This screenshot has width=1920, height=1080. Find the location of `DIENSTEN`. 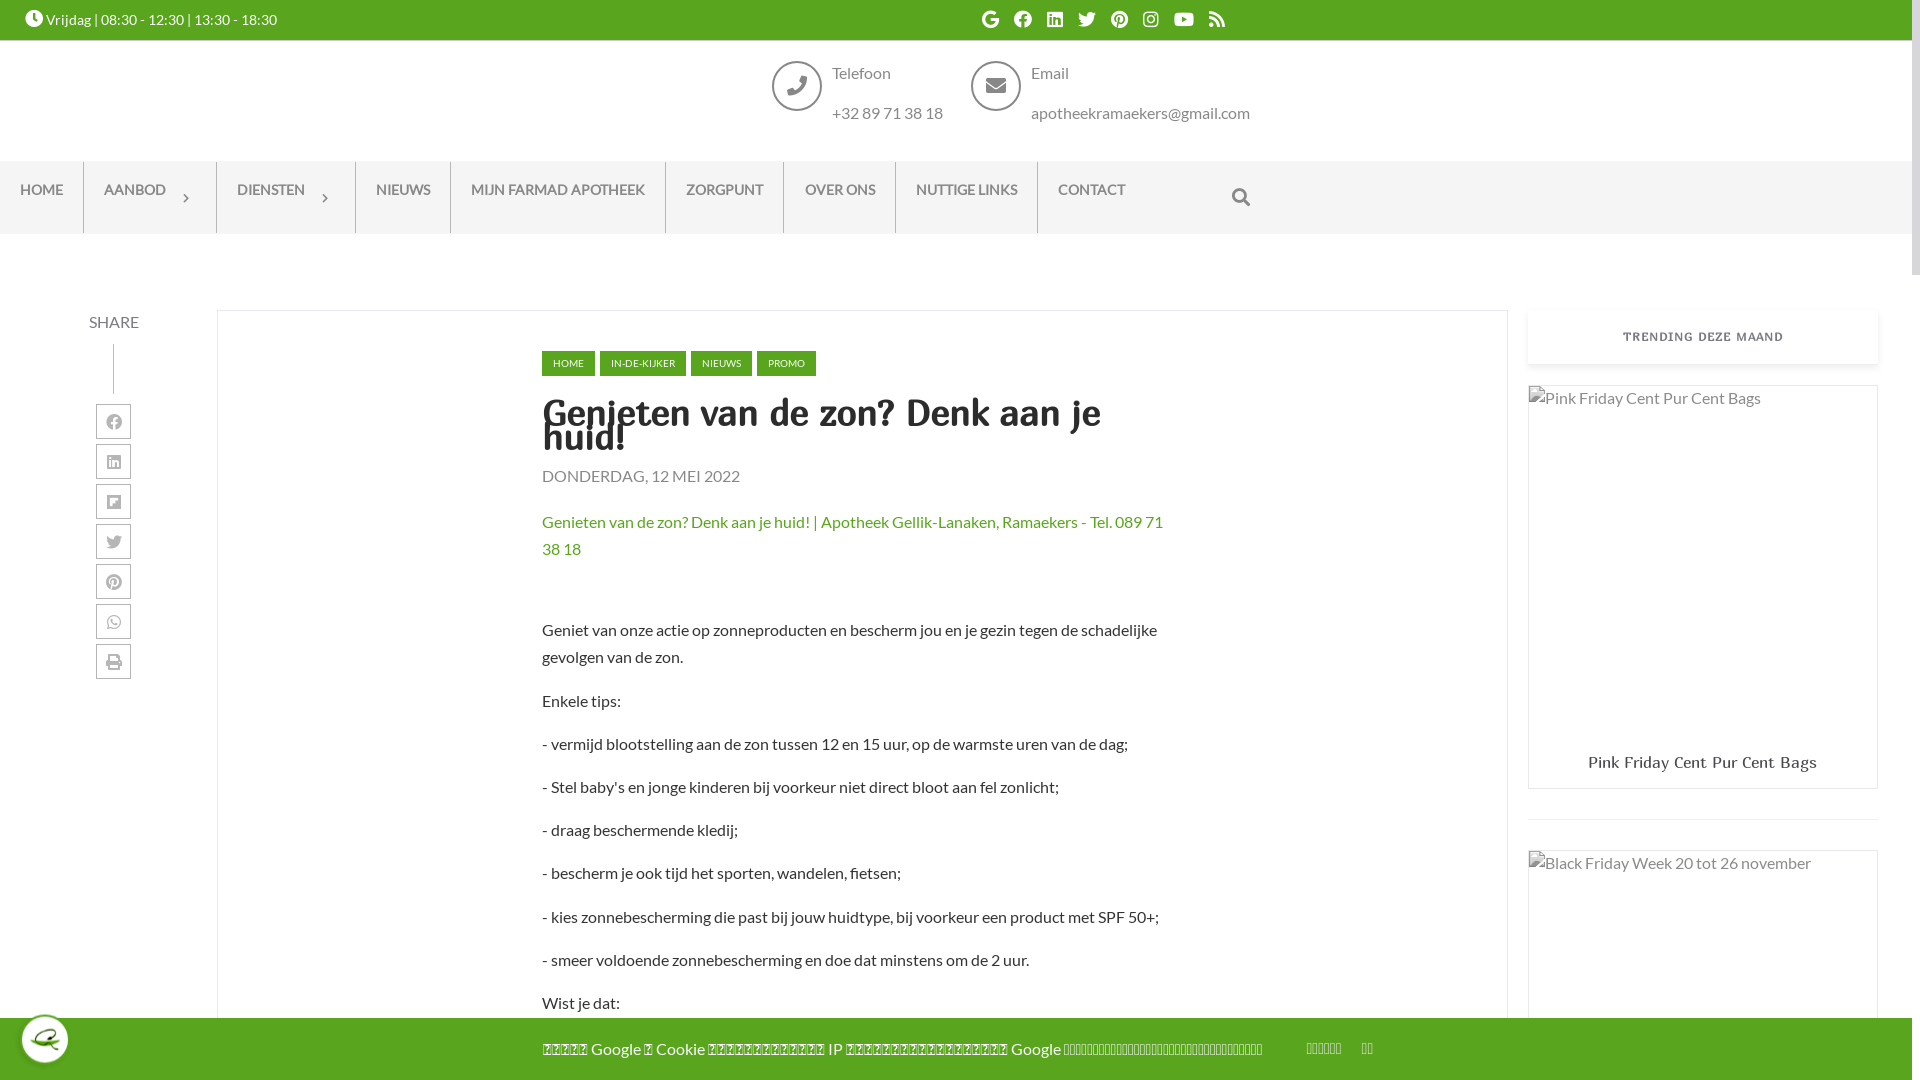

DIENSTEN is located at coordinates (286, 198).